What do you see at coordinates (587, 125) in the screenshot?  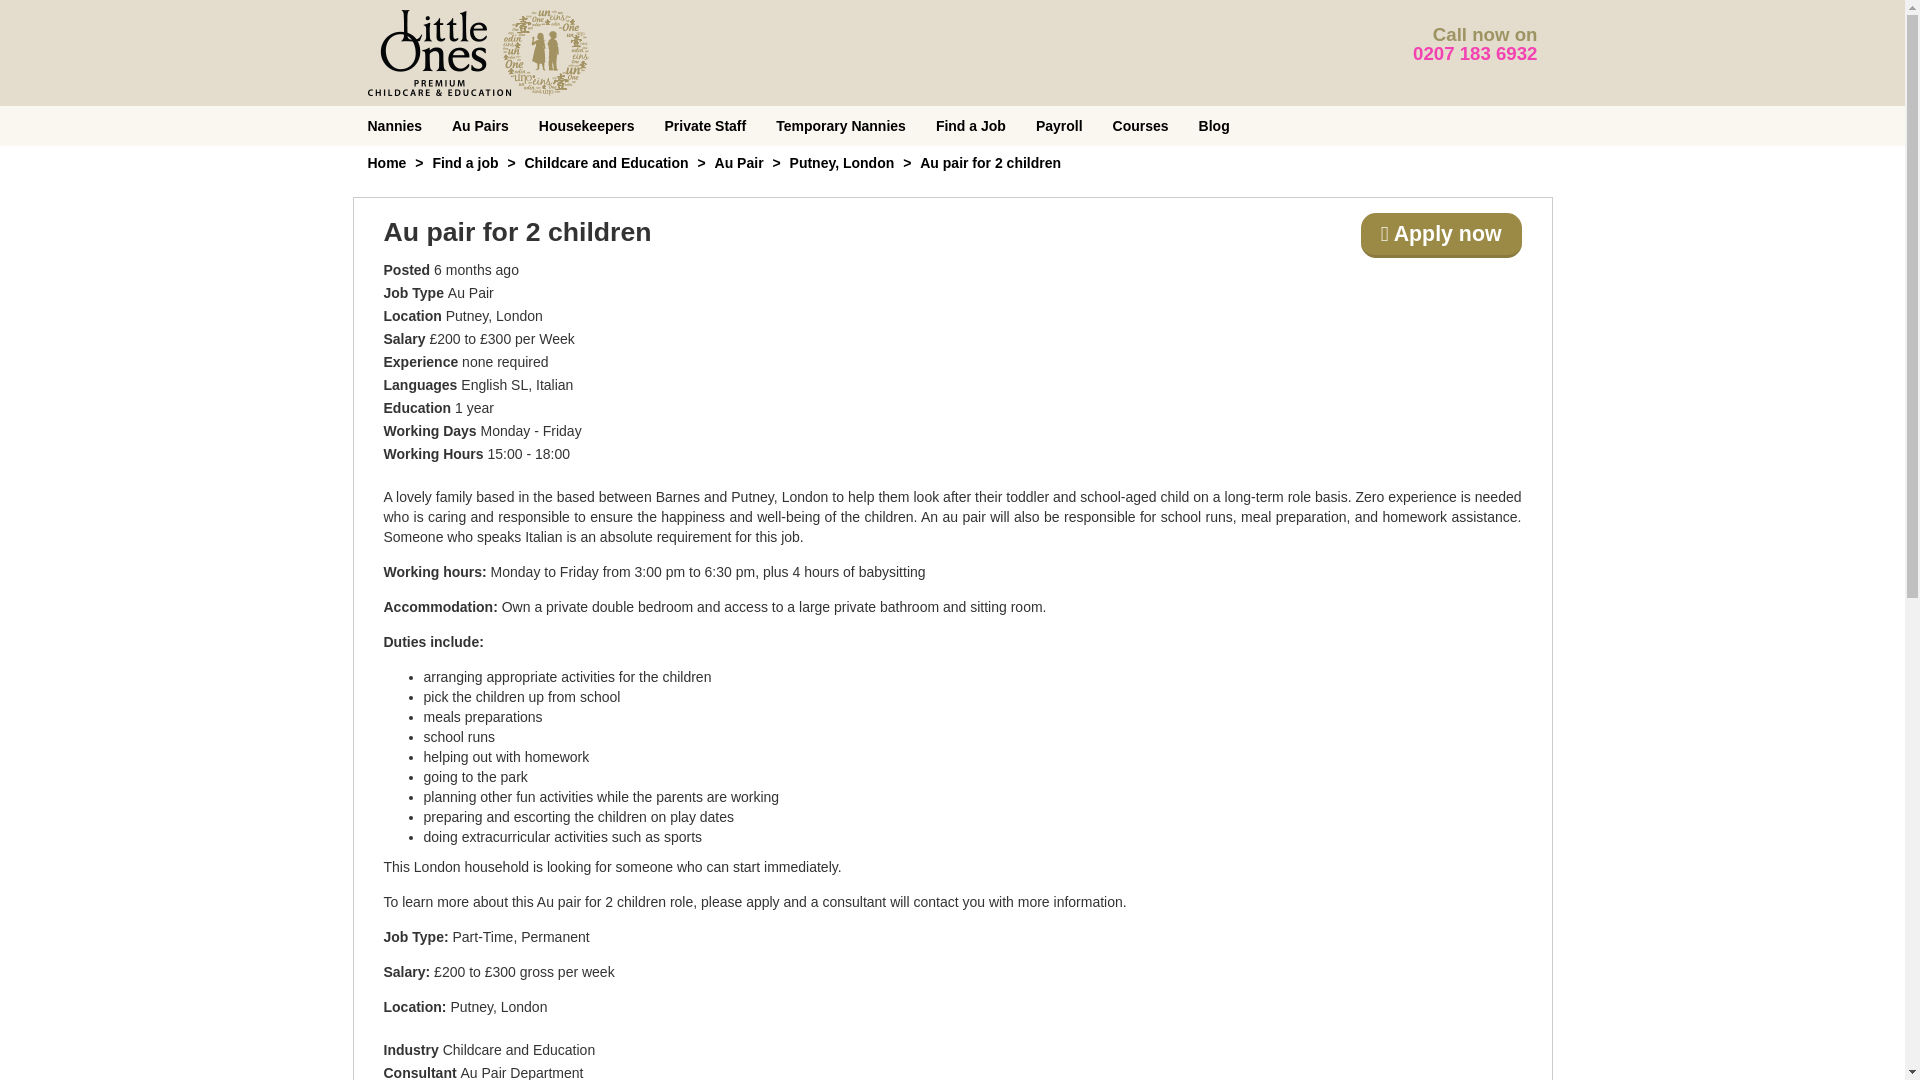 I see `Housekeepers` at bounding box center [587, 125].